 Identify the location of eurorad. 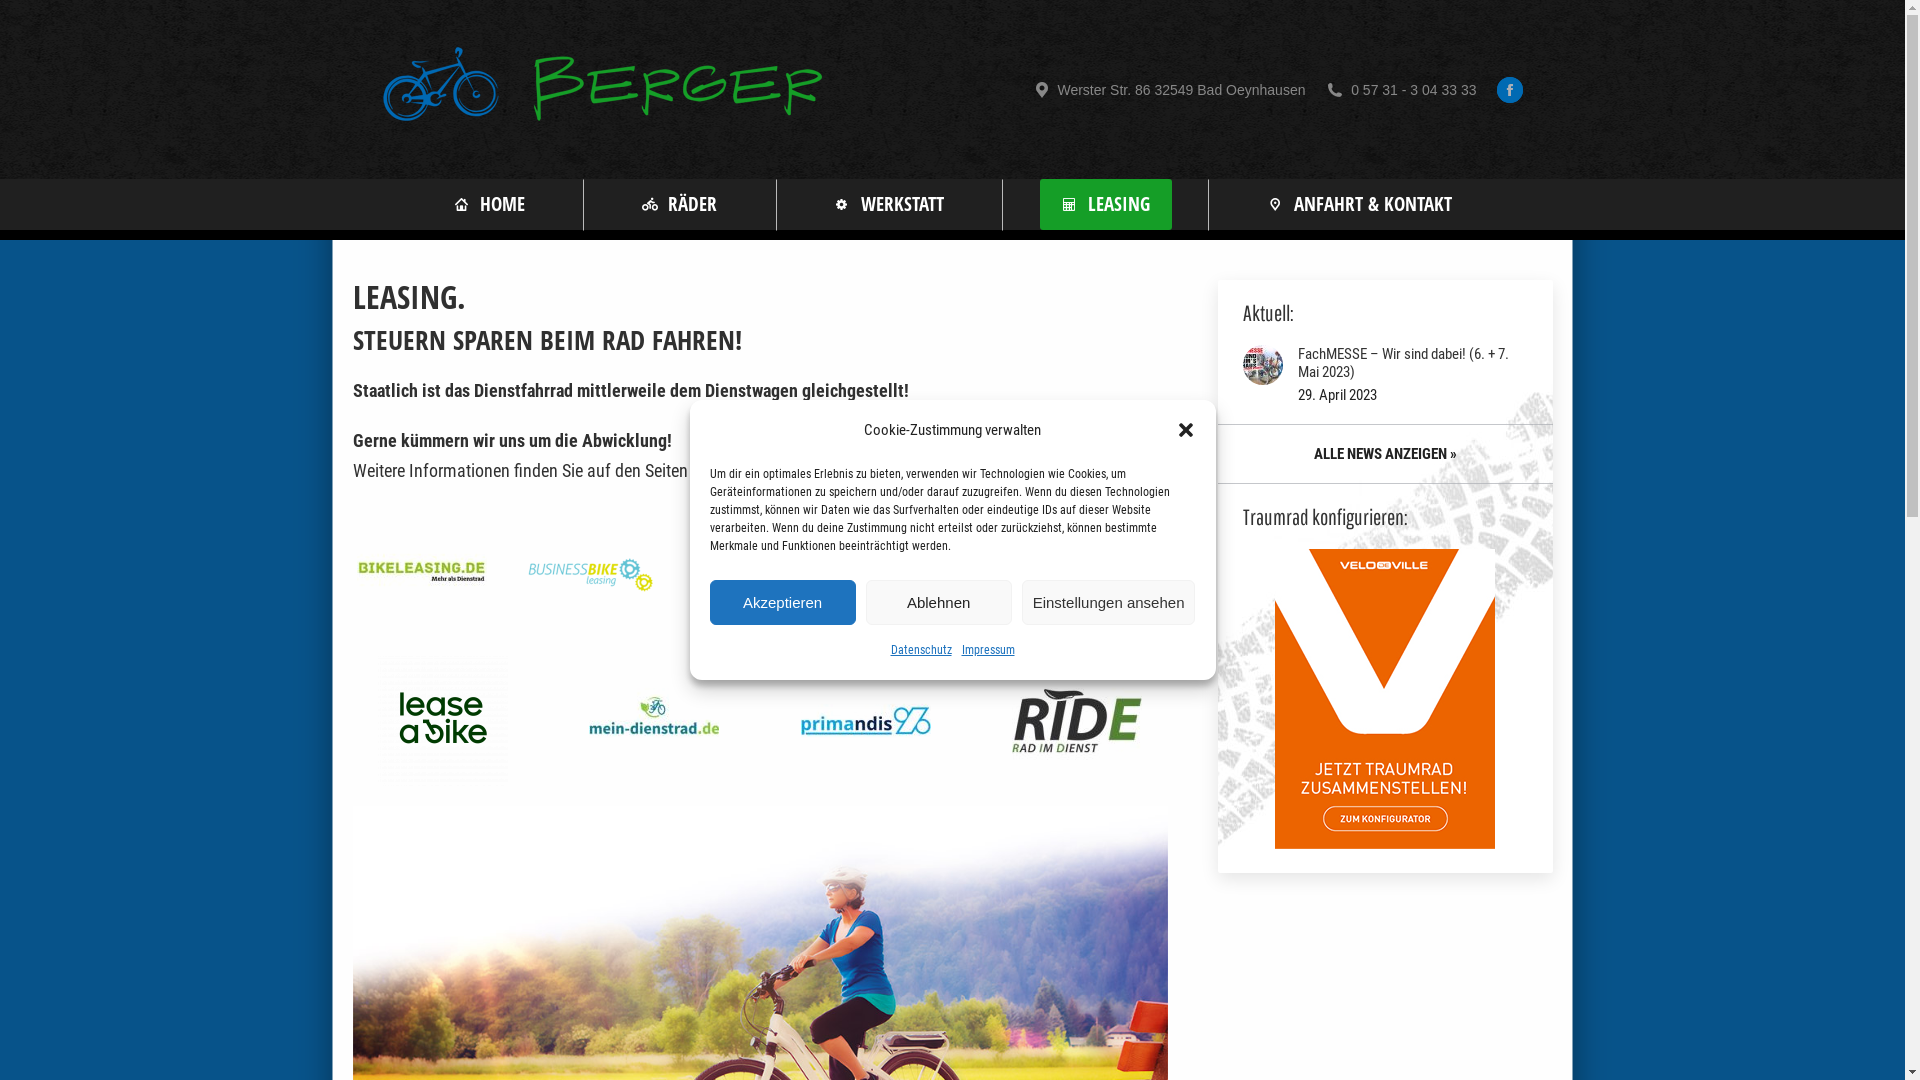
(929, 571).